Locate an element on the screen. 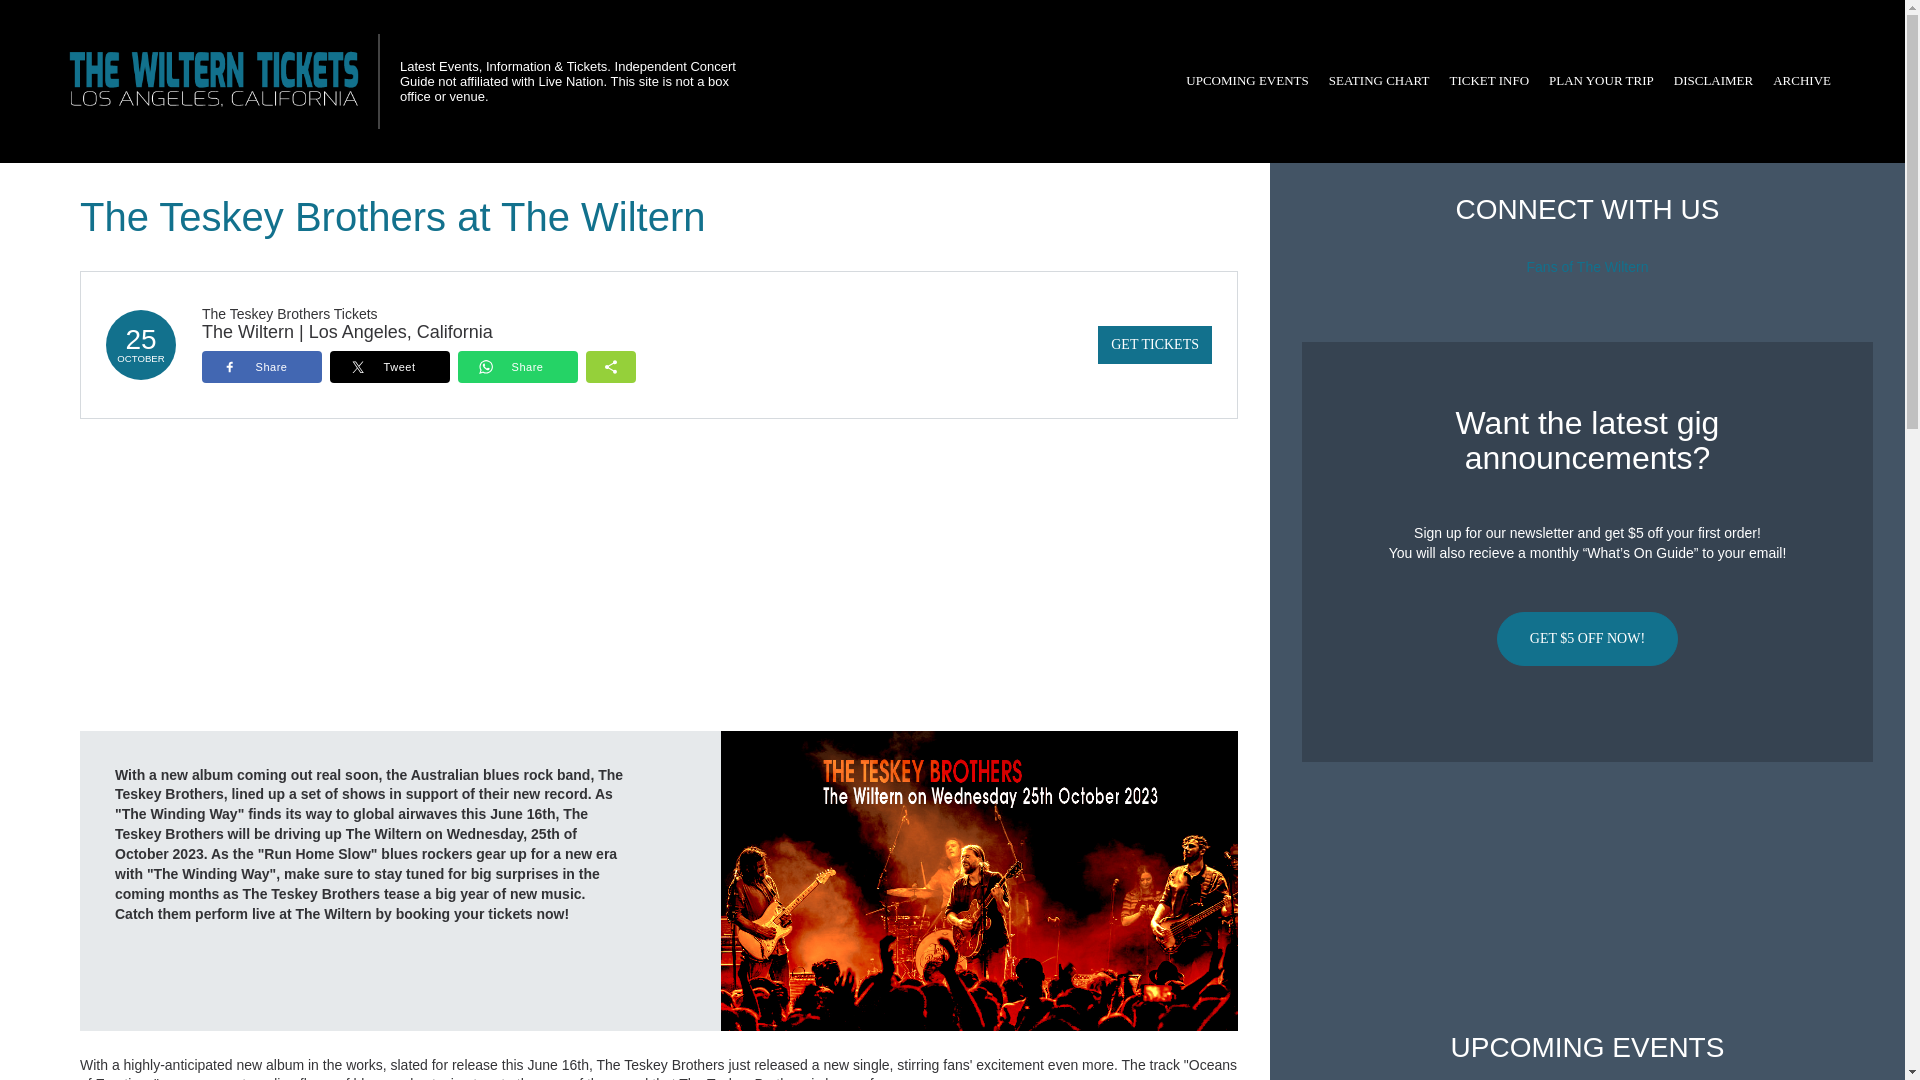 The width and height of the screenshot is (1920, 1080). Advertisement is located at coordinates (1587, 897).